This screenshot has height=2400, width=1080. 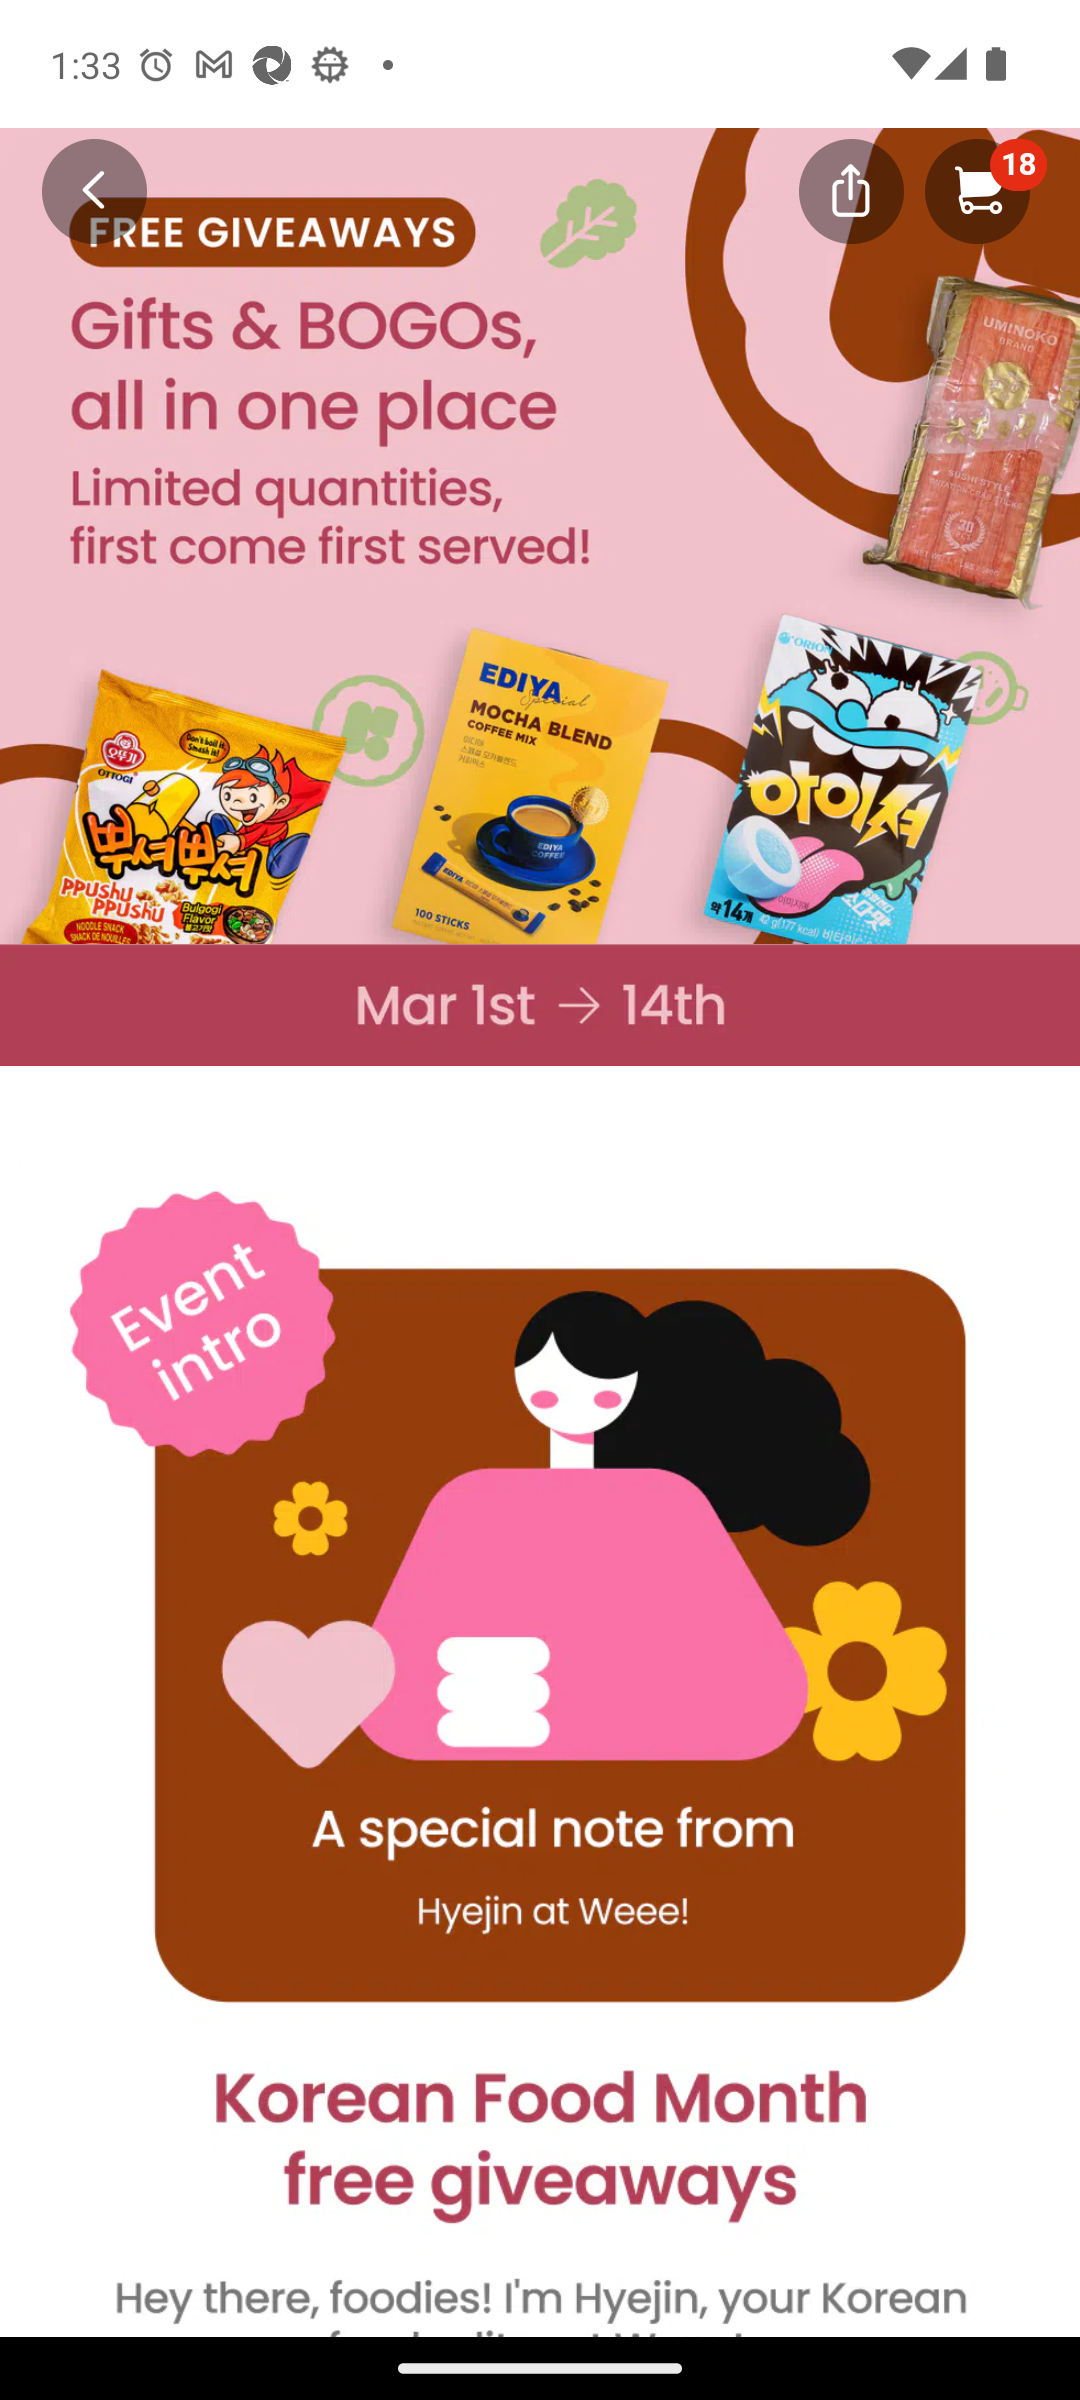 I want to click on , so click(x=850, y=189).